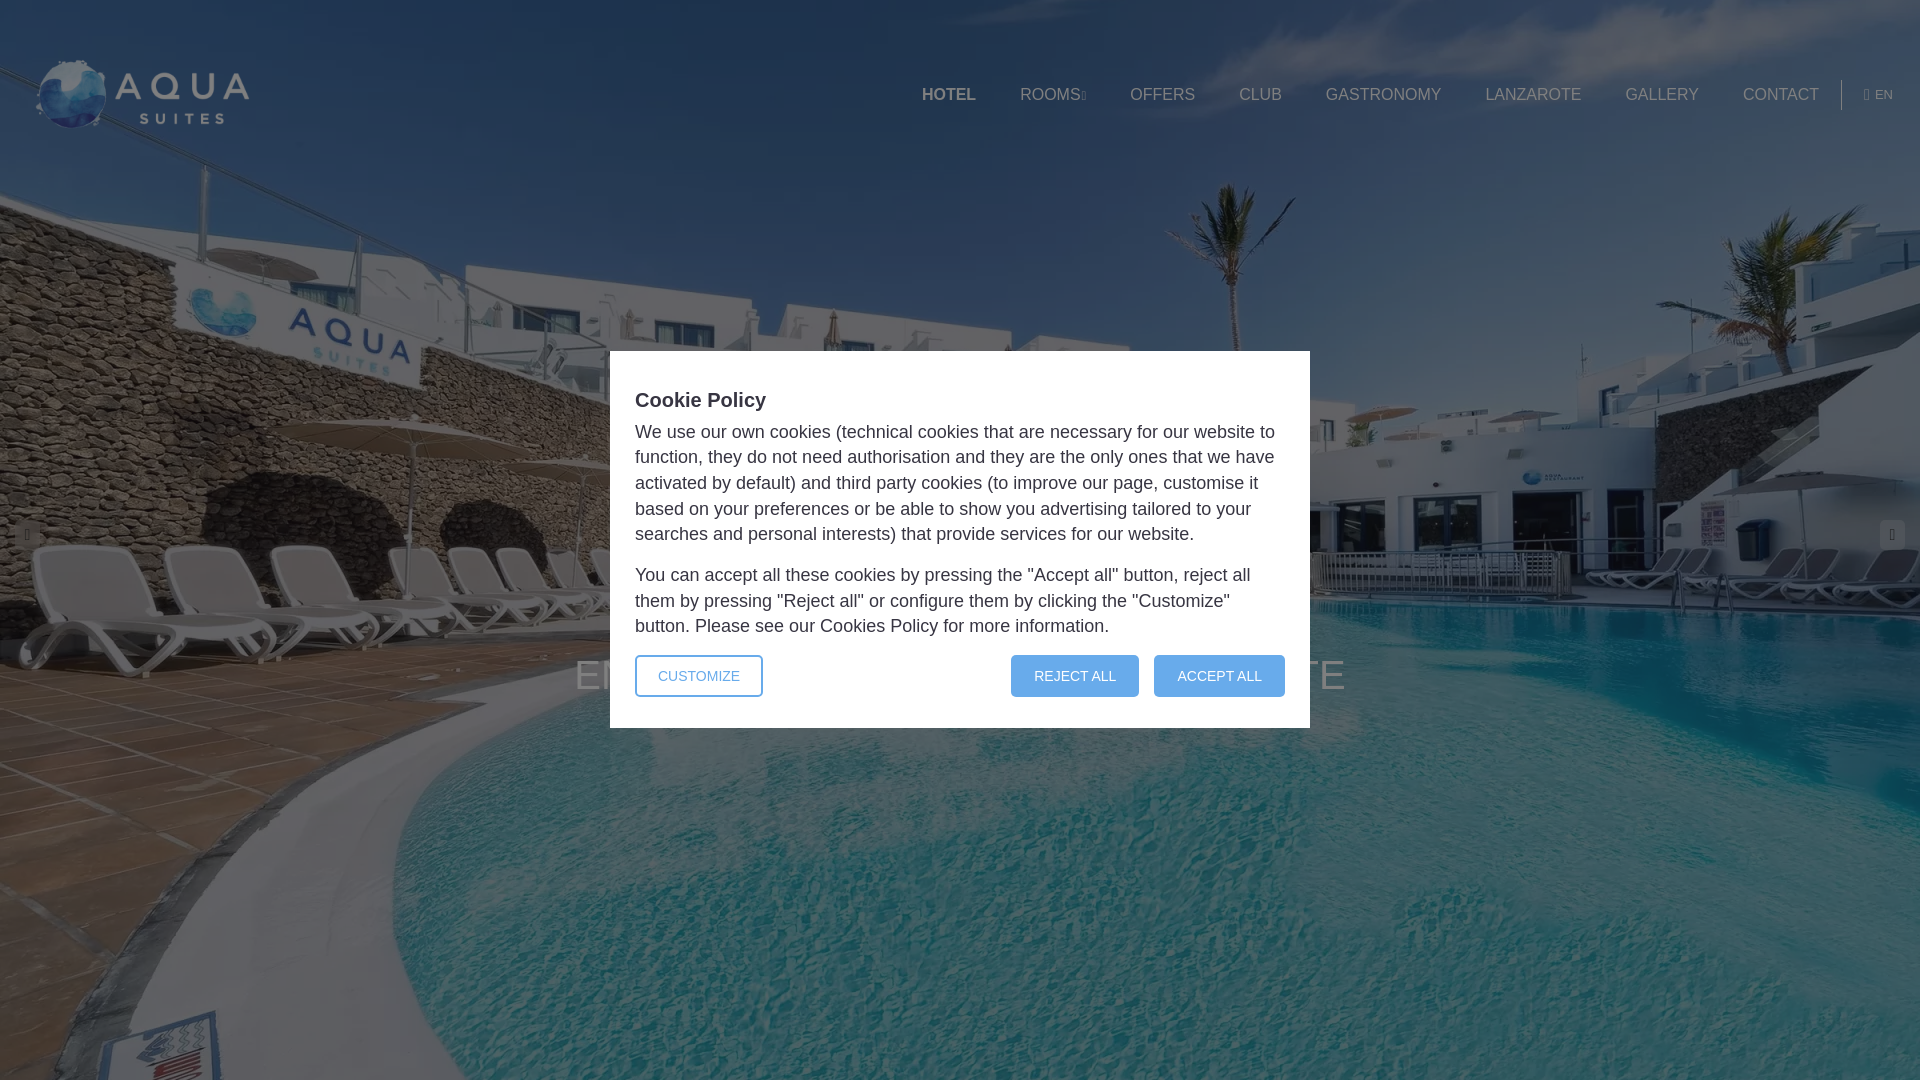  What do you see at coordinates (1260, 95) in the screenshot?
I see `CLUB` at bounding box center [1260, 95].